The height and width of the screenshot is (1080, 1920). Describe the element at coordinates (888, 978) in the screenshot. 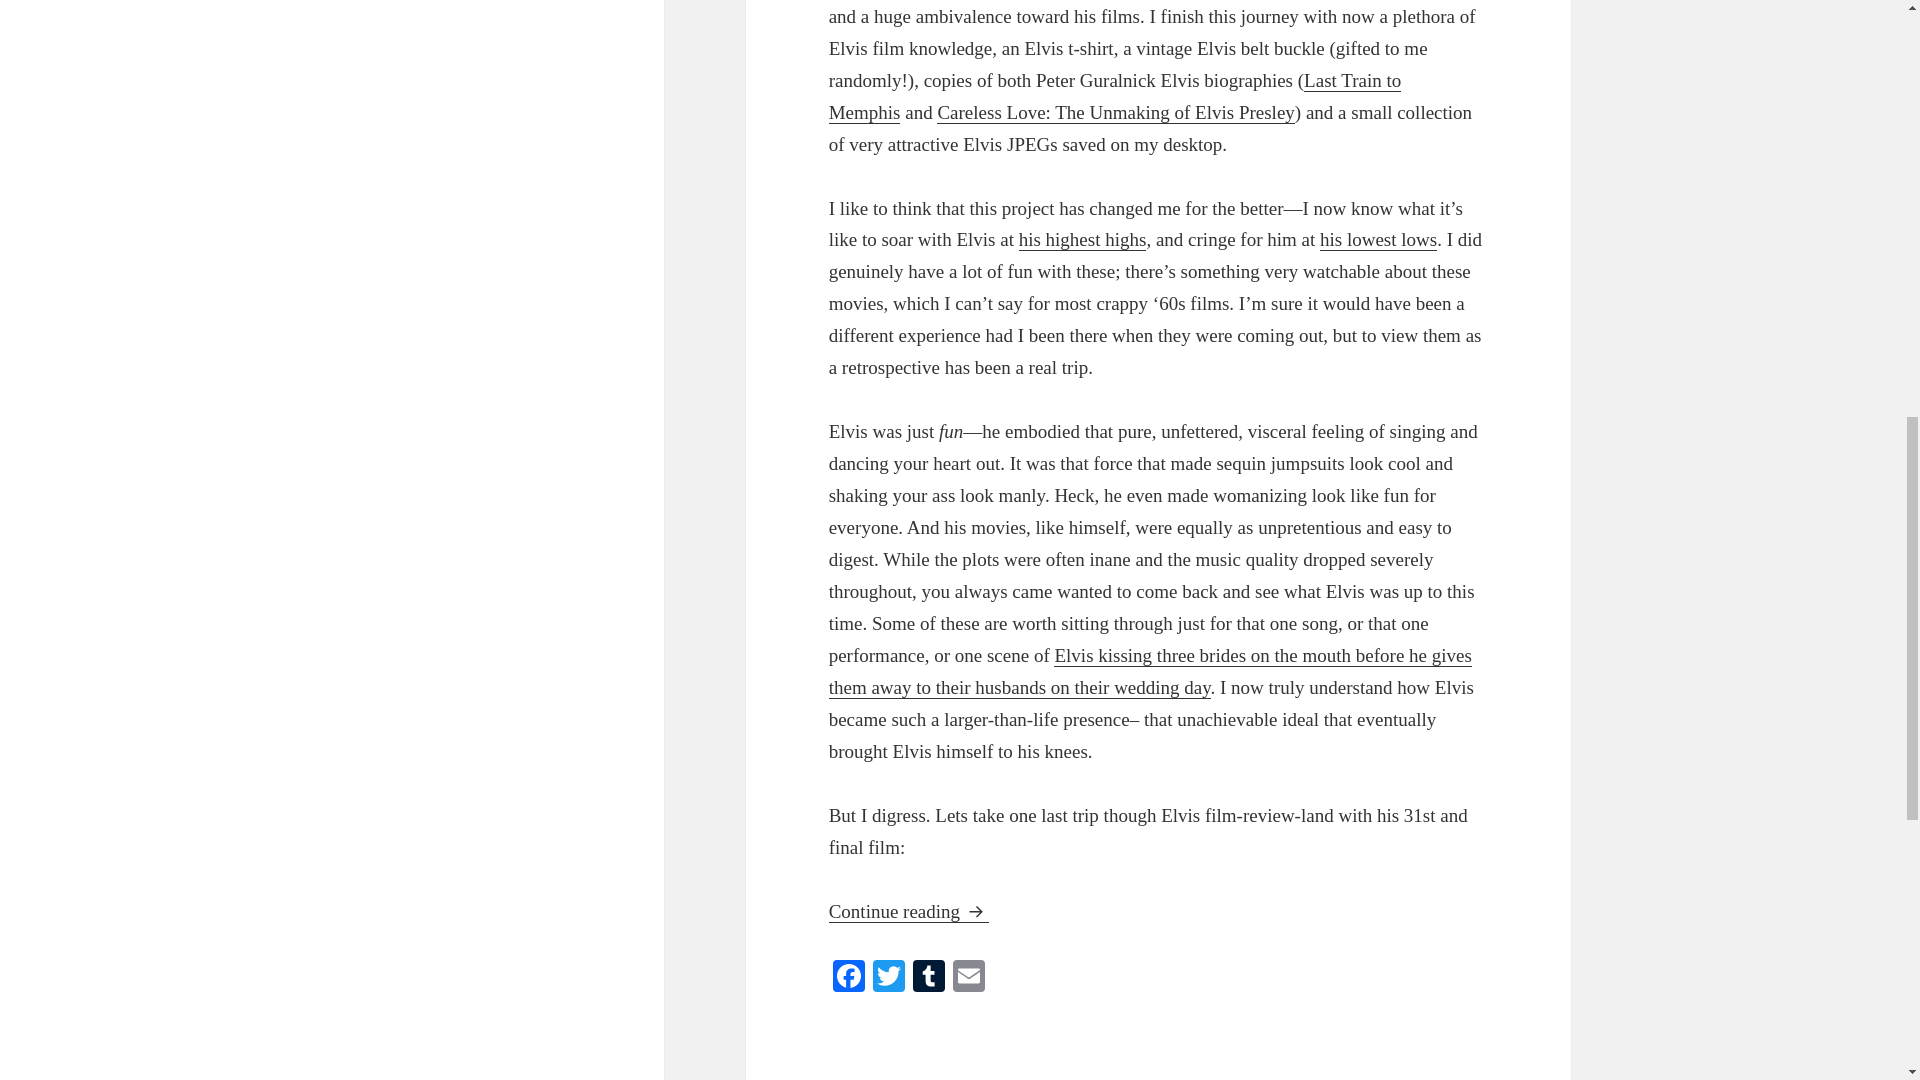

I see `Twitter` at that location.